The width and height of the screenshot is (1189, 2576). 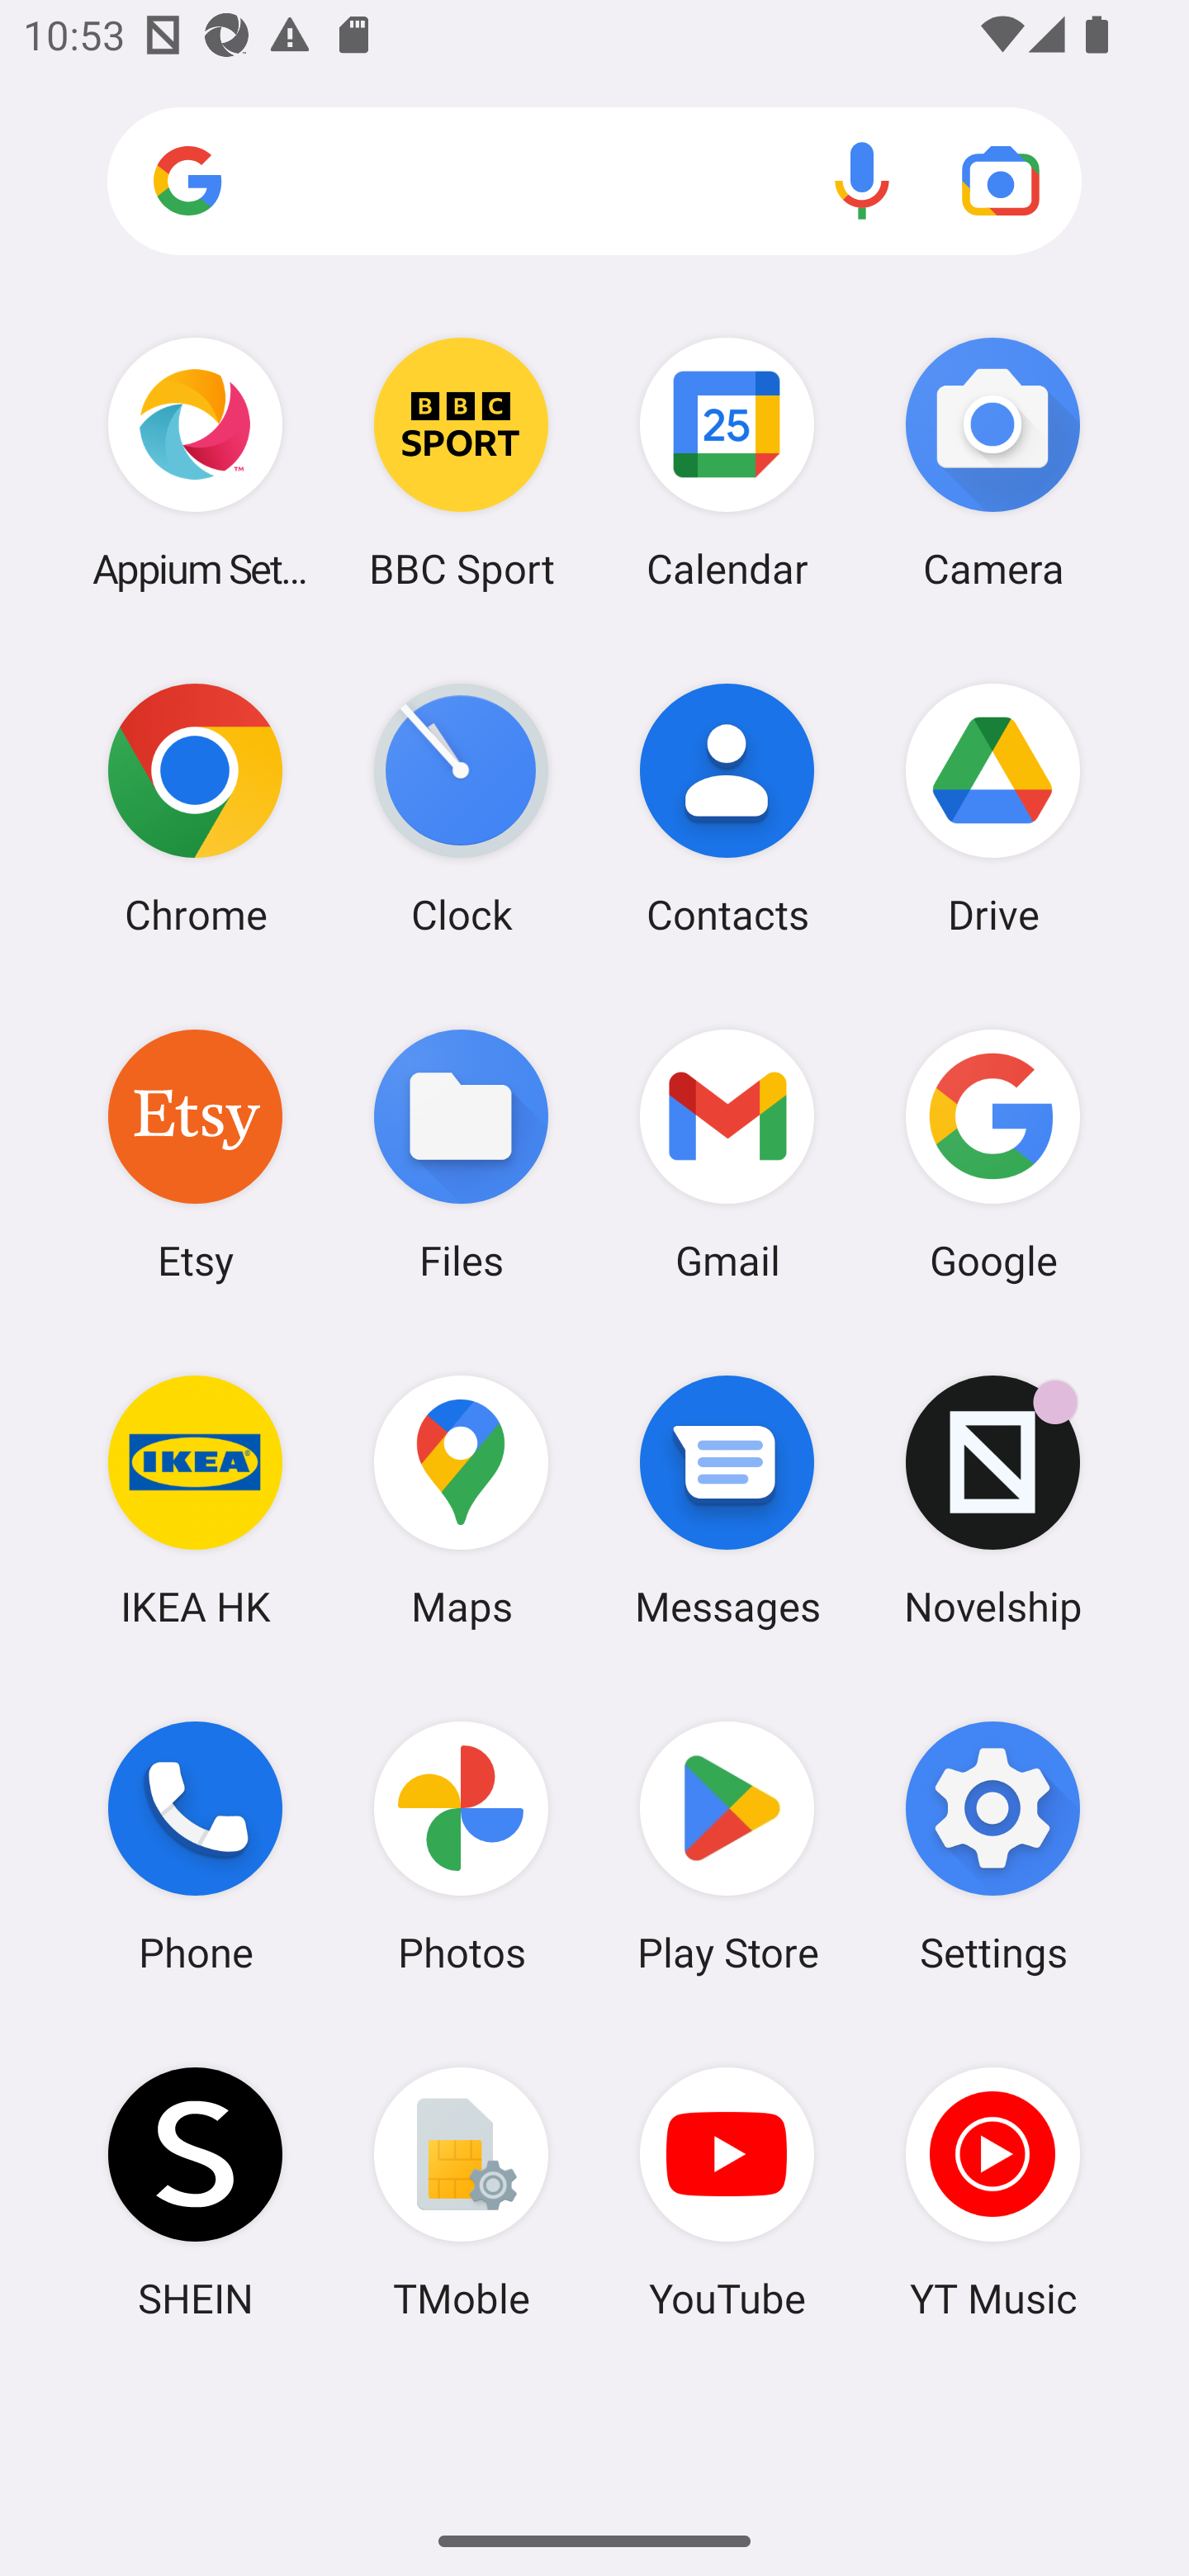 I want to click on IKEA HK, so click(x=195, y=1500).